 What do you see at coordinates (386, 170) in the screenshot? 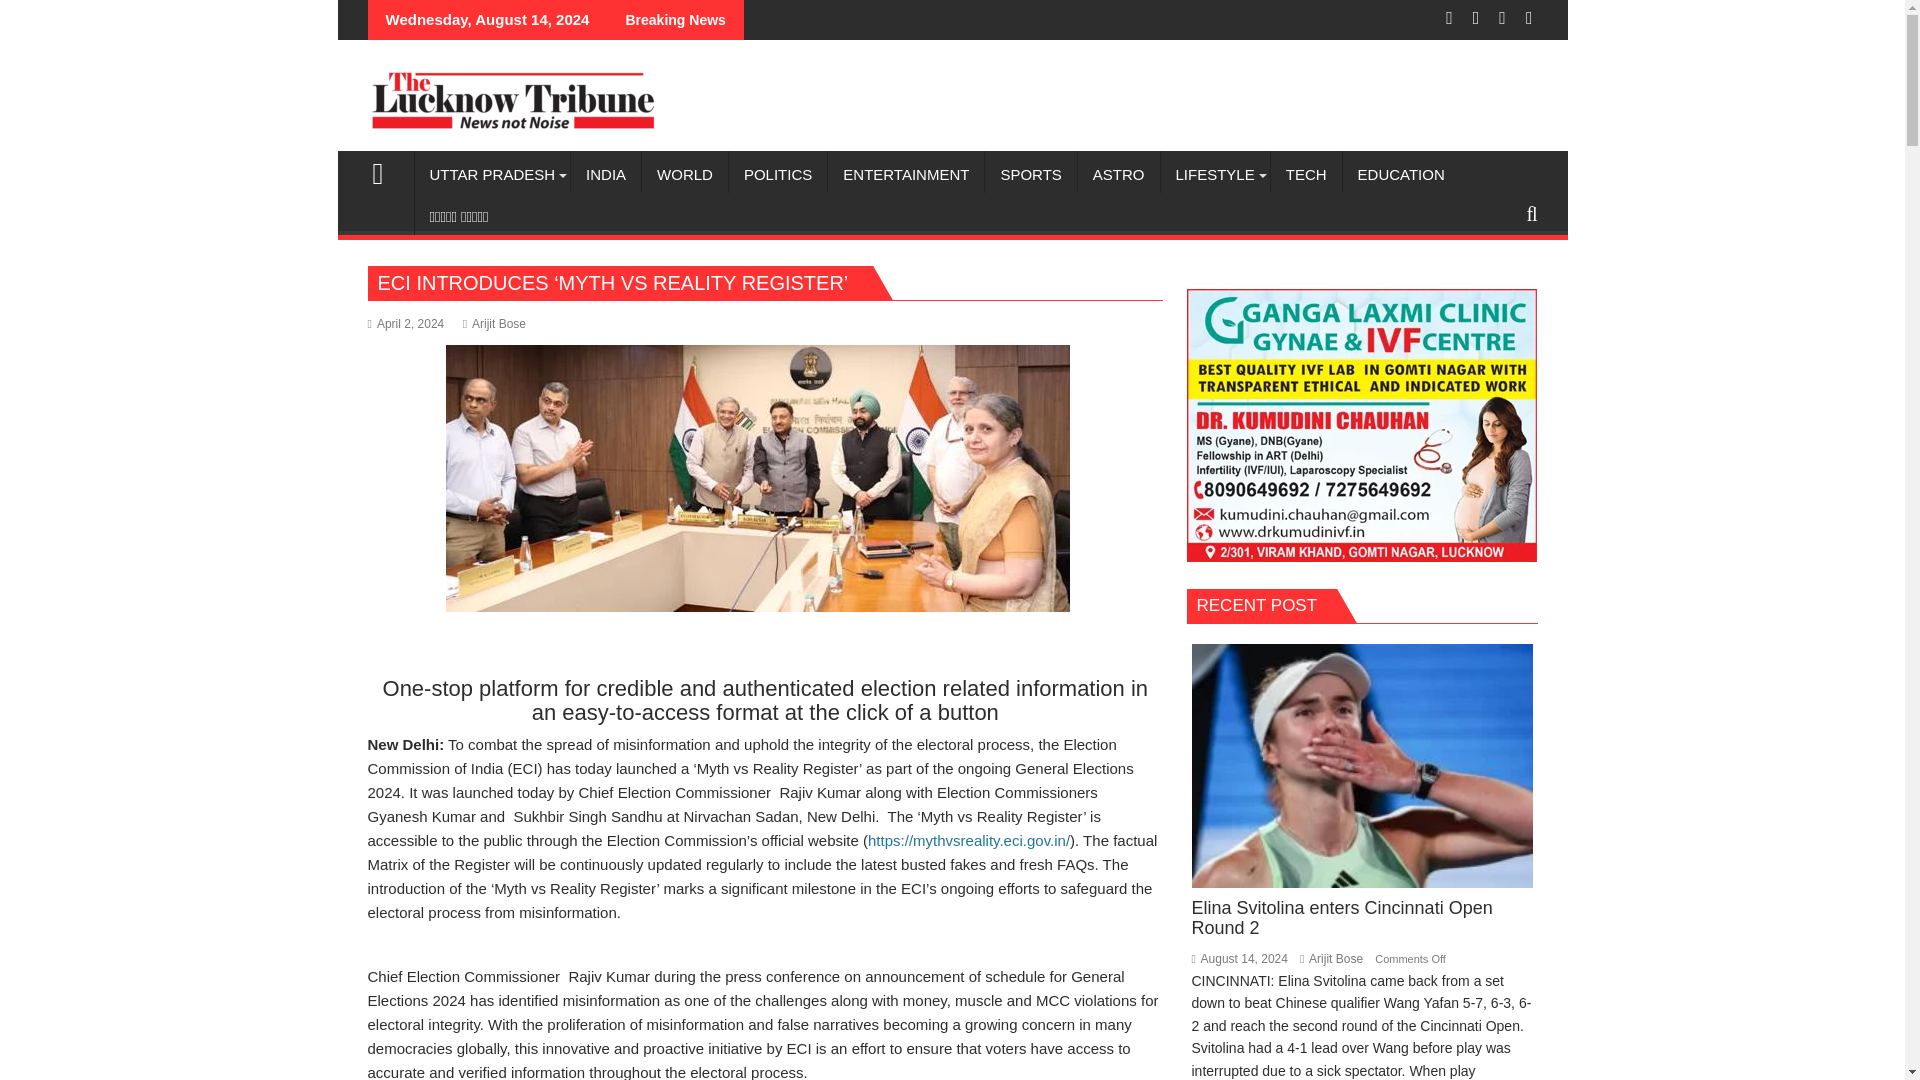
I see `The Lucknow Tribune` at bounding box center [386, 170].